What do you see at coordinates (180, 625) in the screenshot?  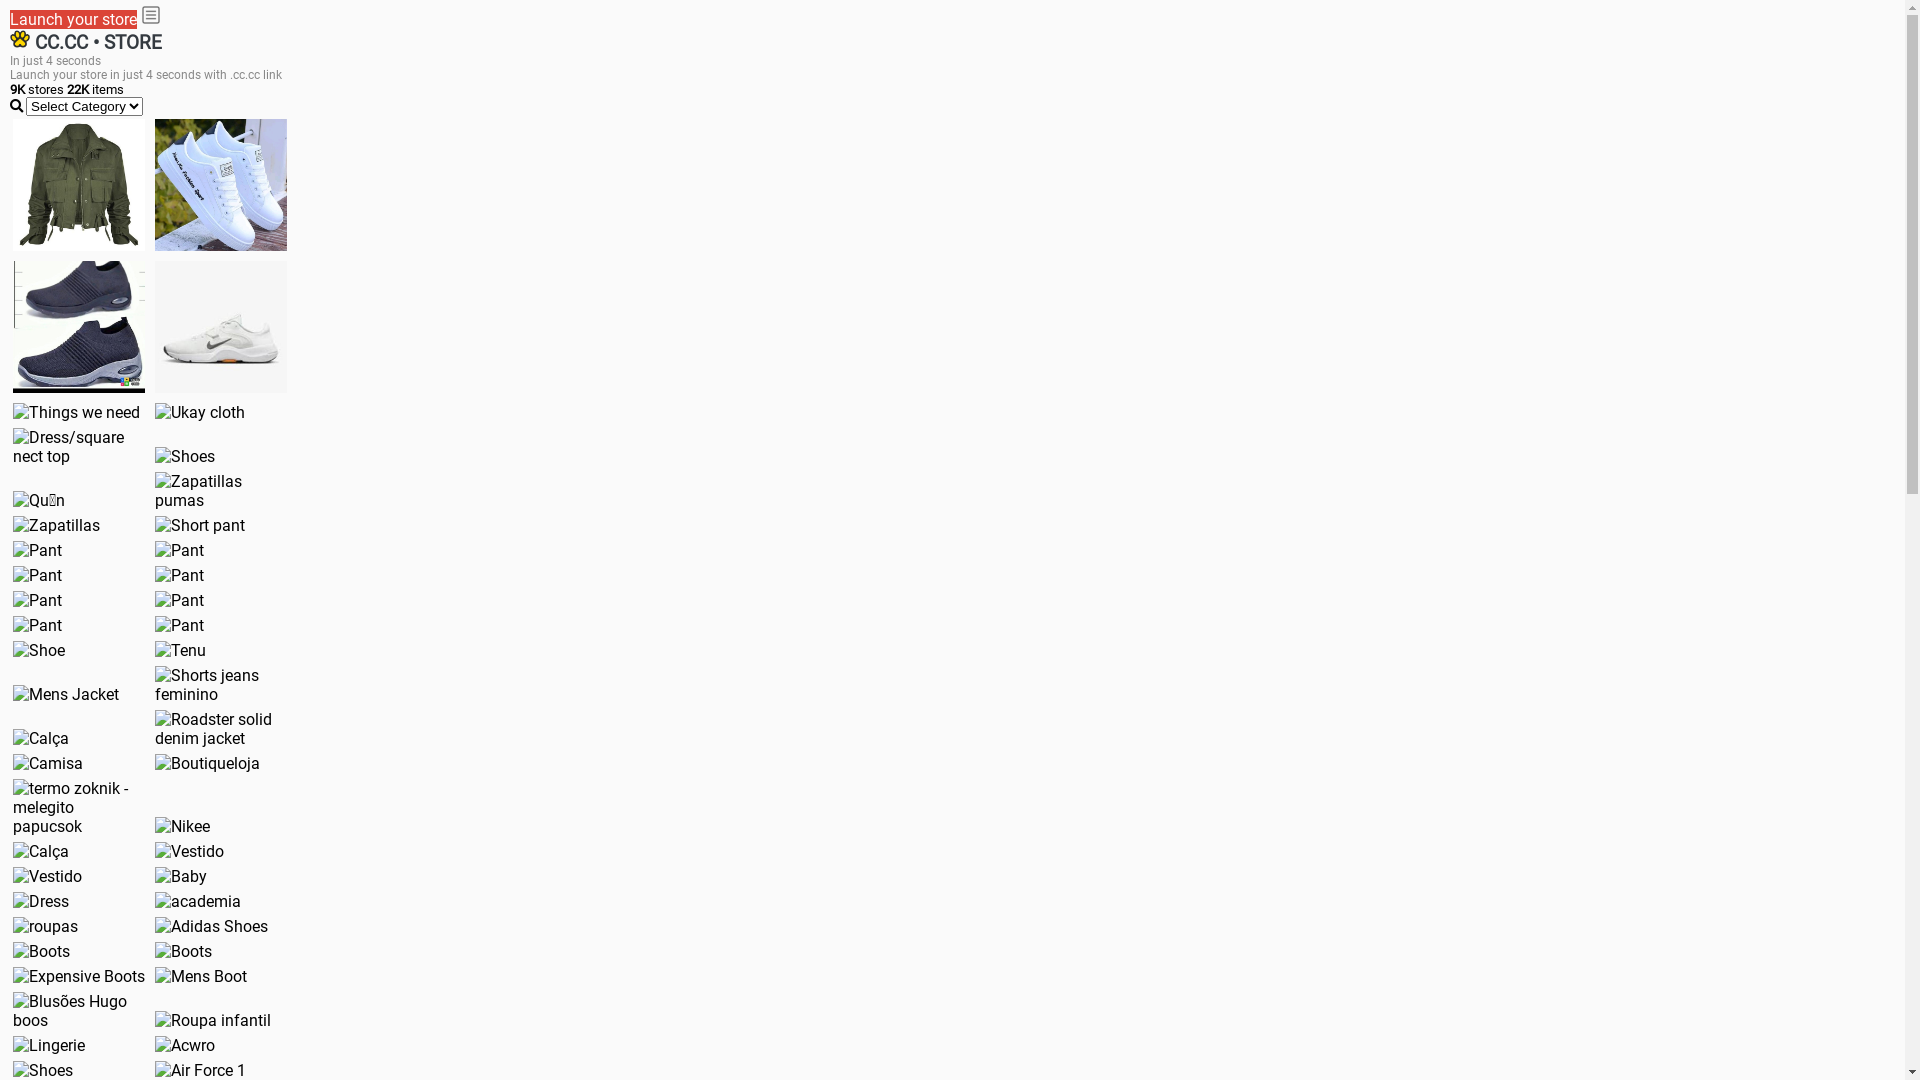 I see `Pant` at bounding box center [180, 625].